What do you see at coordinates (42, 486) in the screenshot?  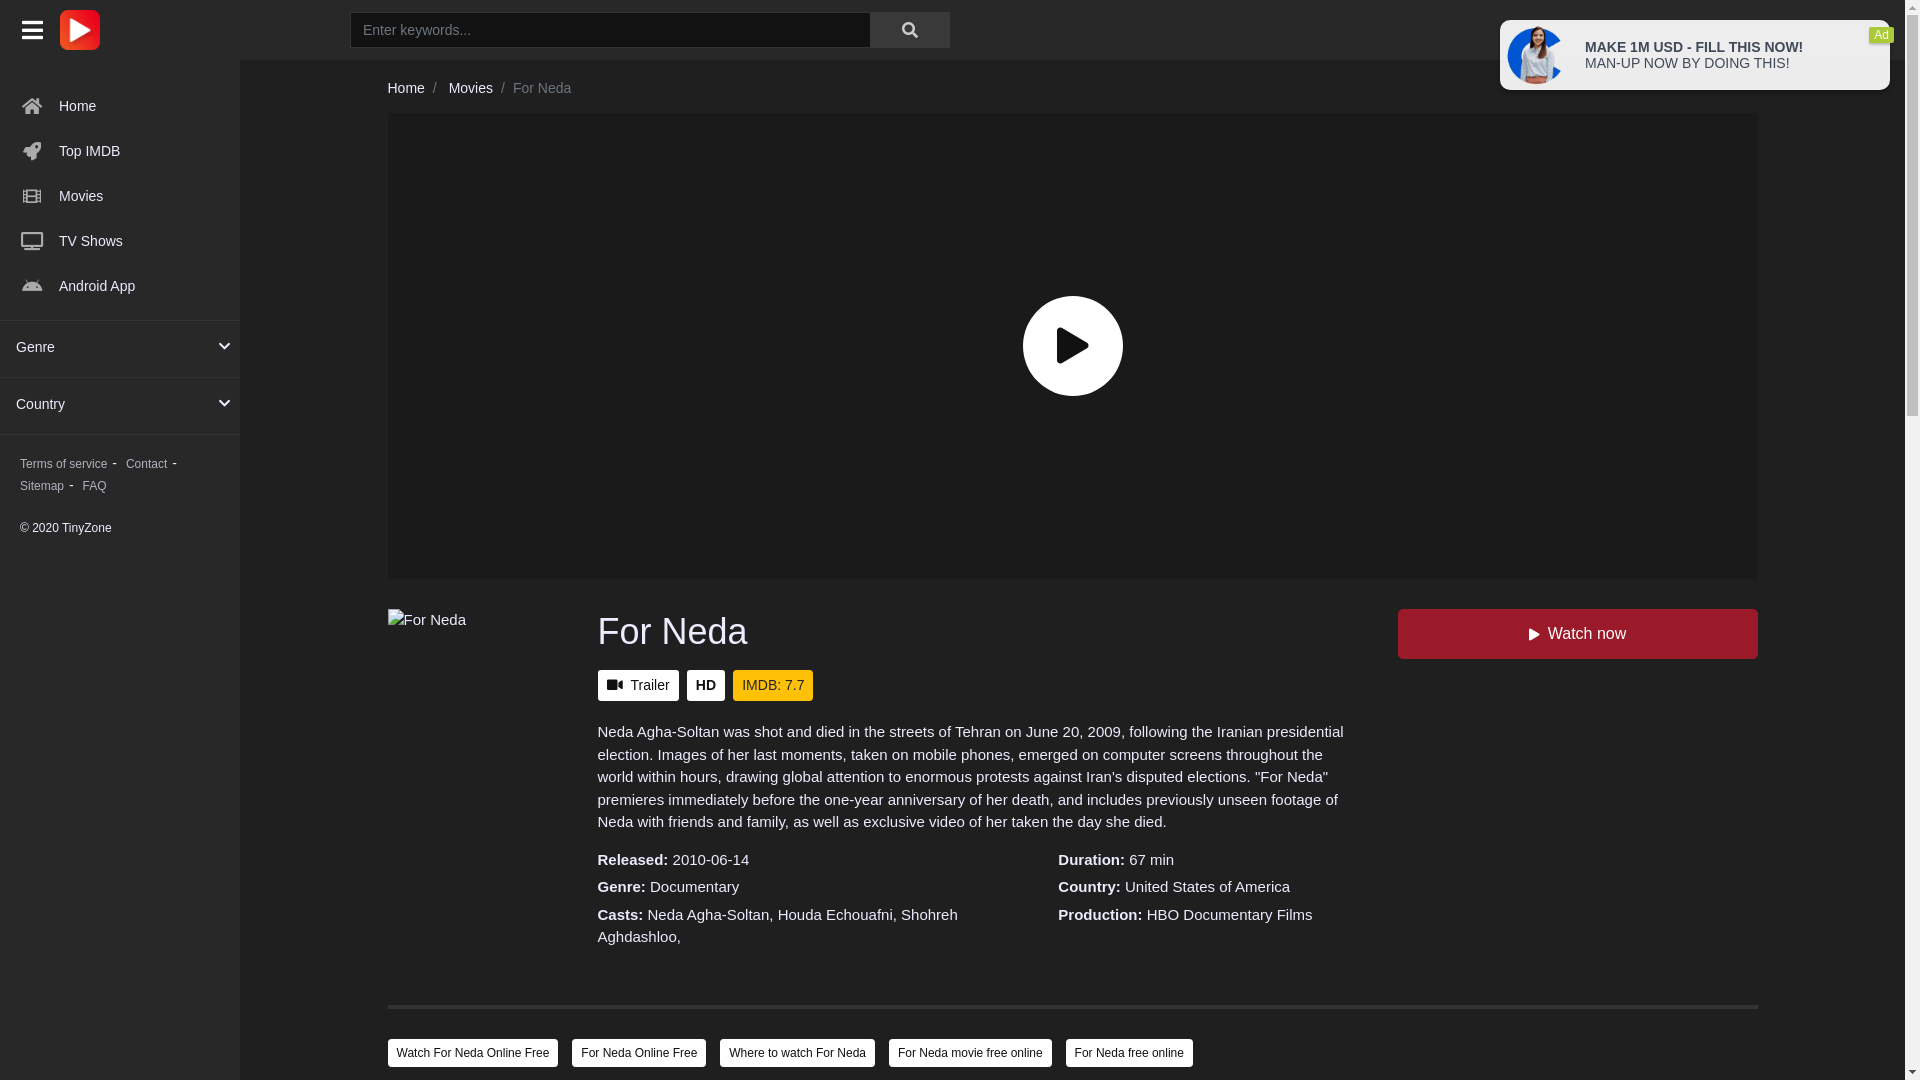 I see `Sitemap` at bounding box center [42, 486].